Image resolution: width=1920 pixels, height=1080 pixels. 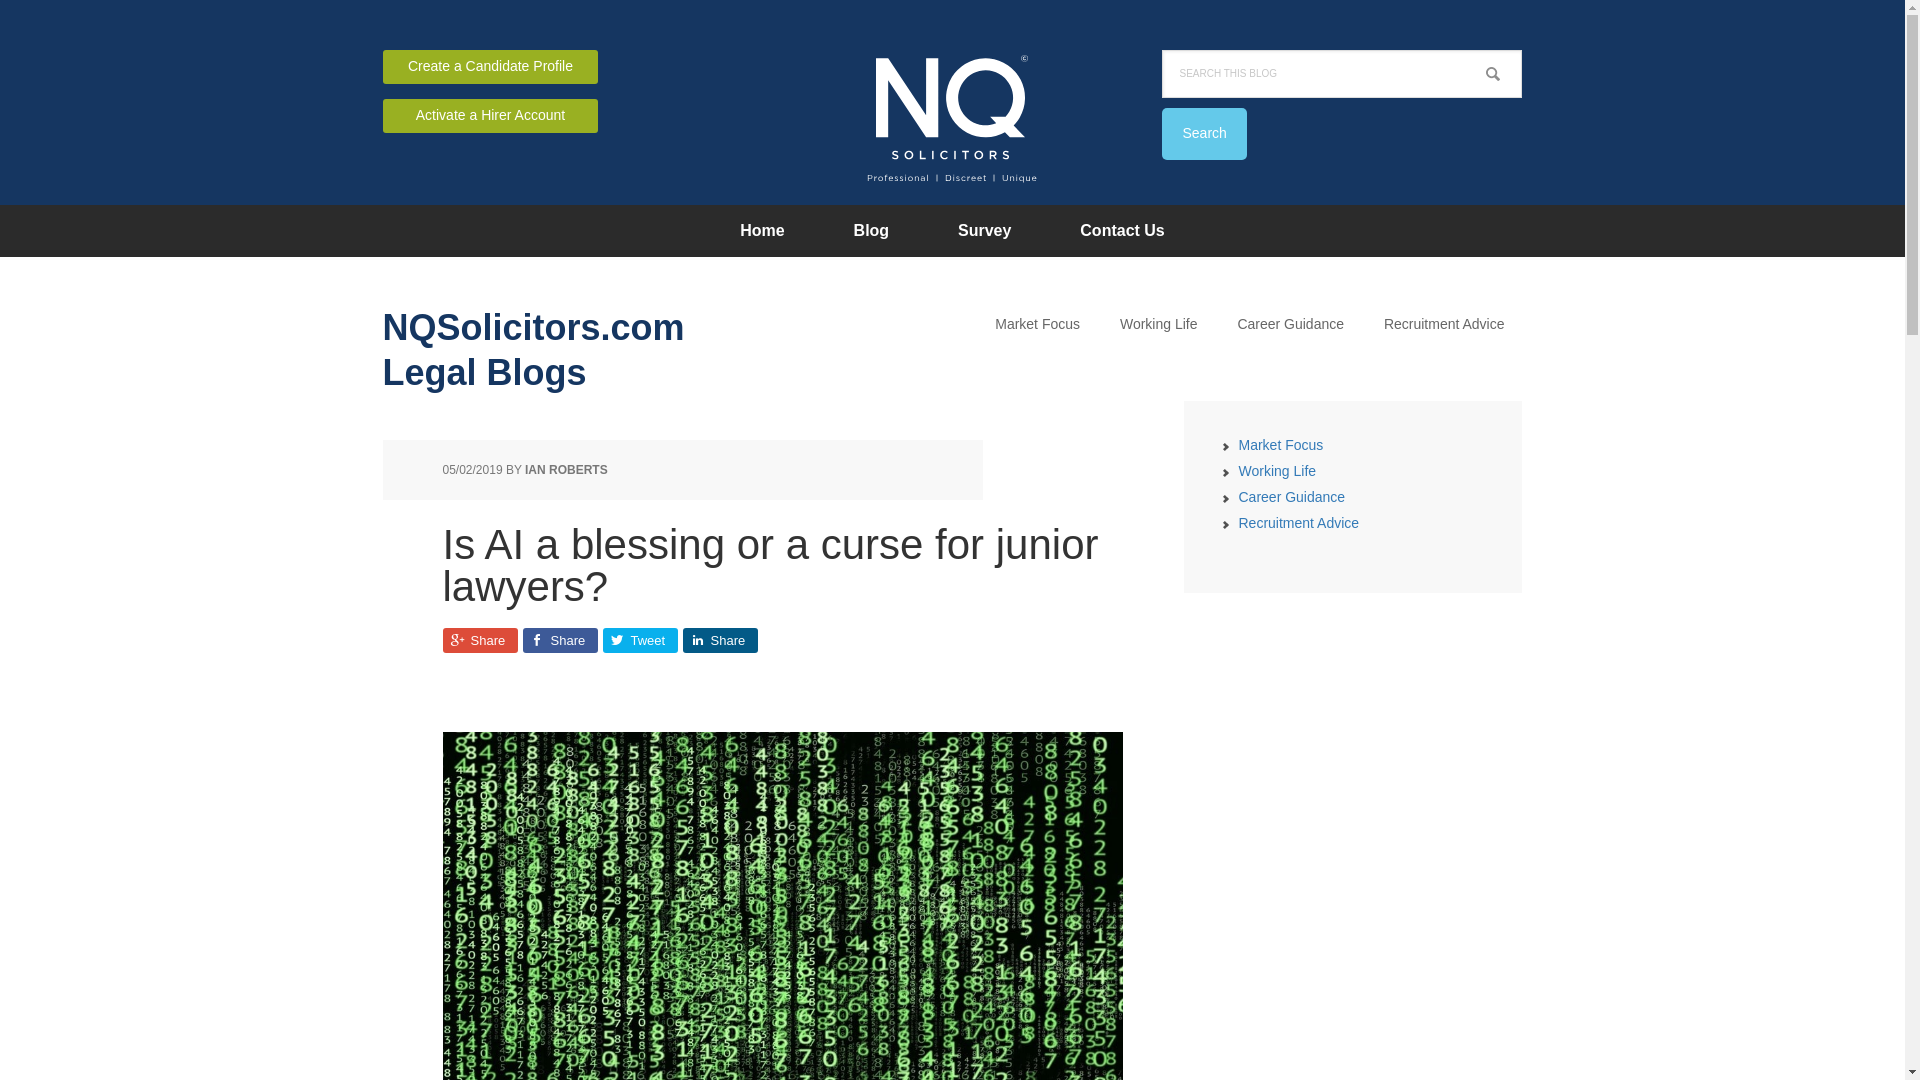 What do you see at coordinates (560, 640) in the screenshot?
I see `Share` at bounding box center [560, 640].